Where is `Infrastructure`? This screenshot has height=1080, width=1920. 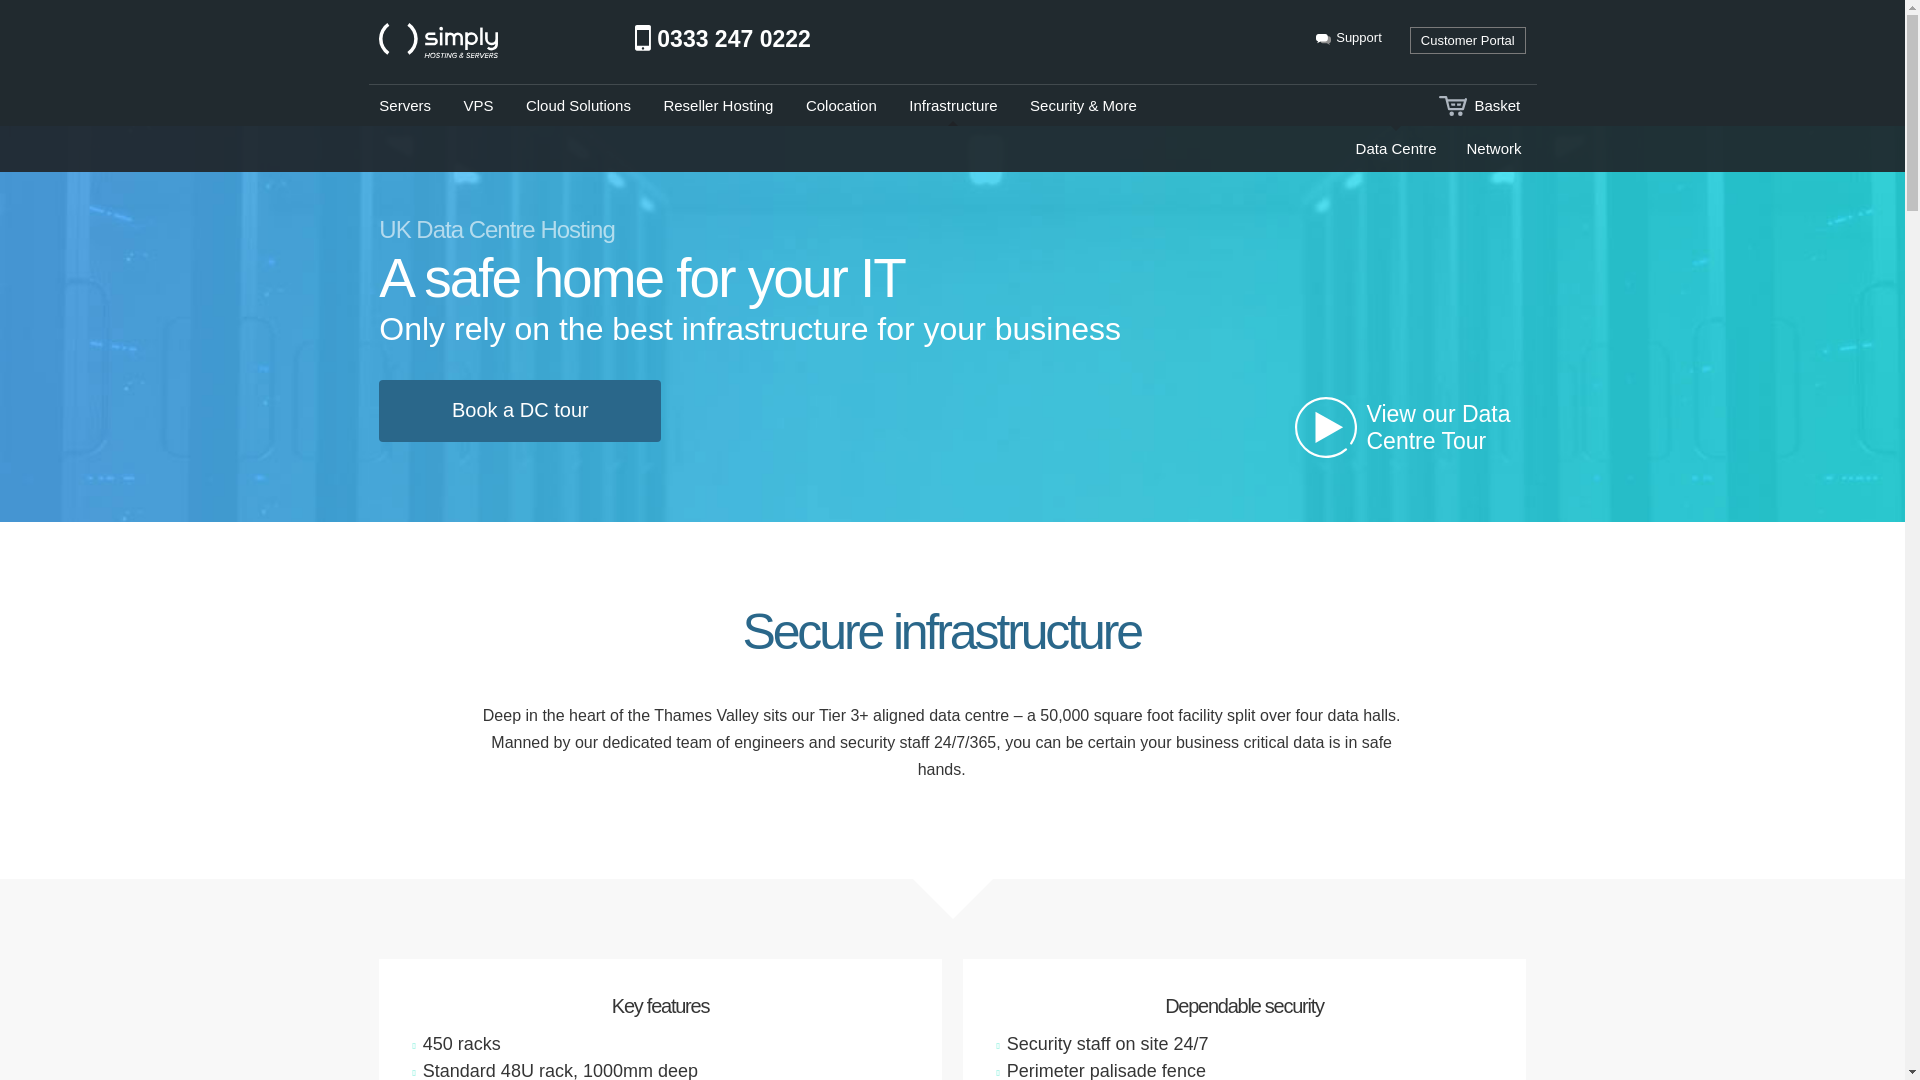 Infrastructure is located at coordinates (952, 106).